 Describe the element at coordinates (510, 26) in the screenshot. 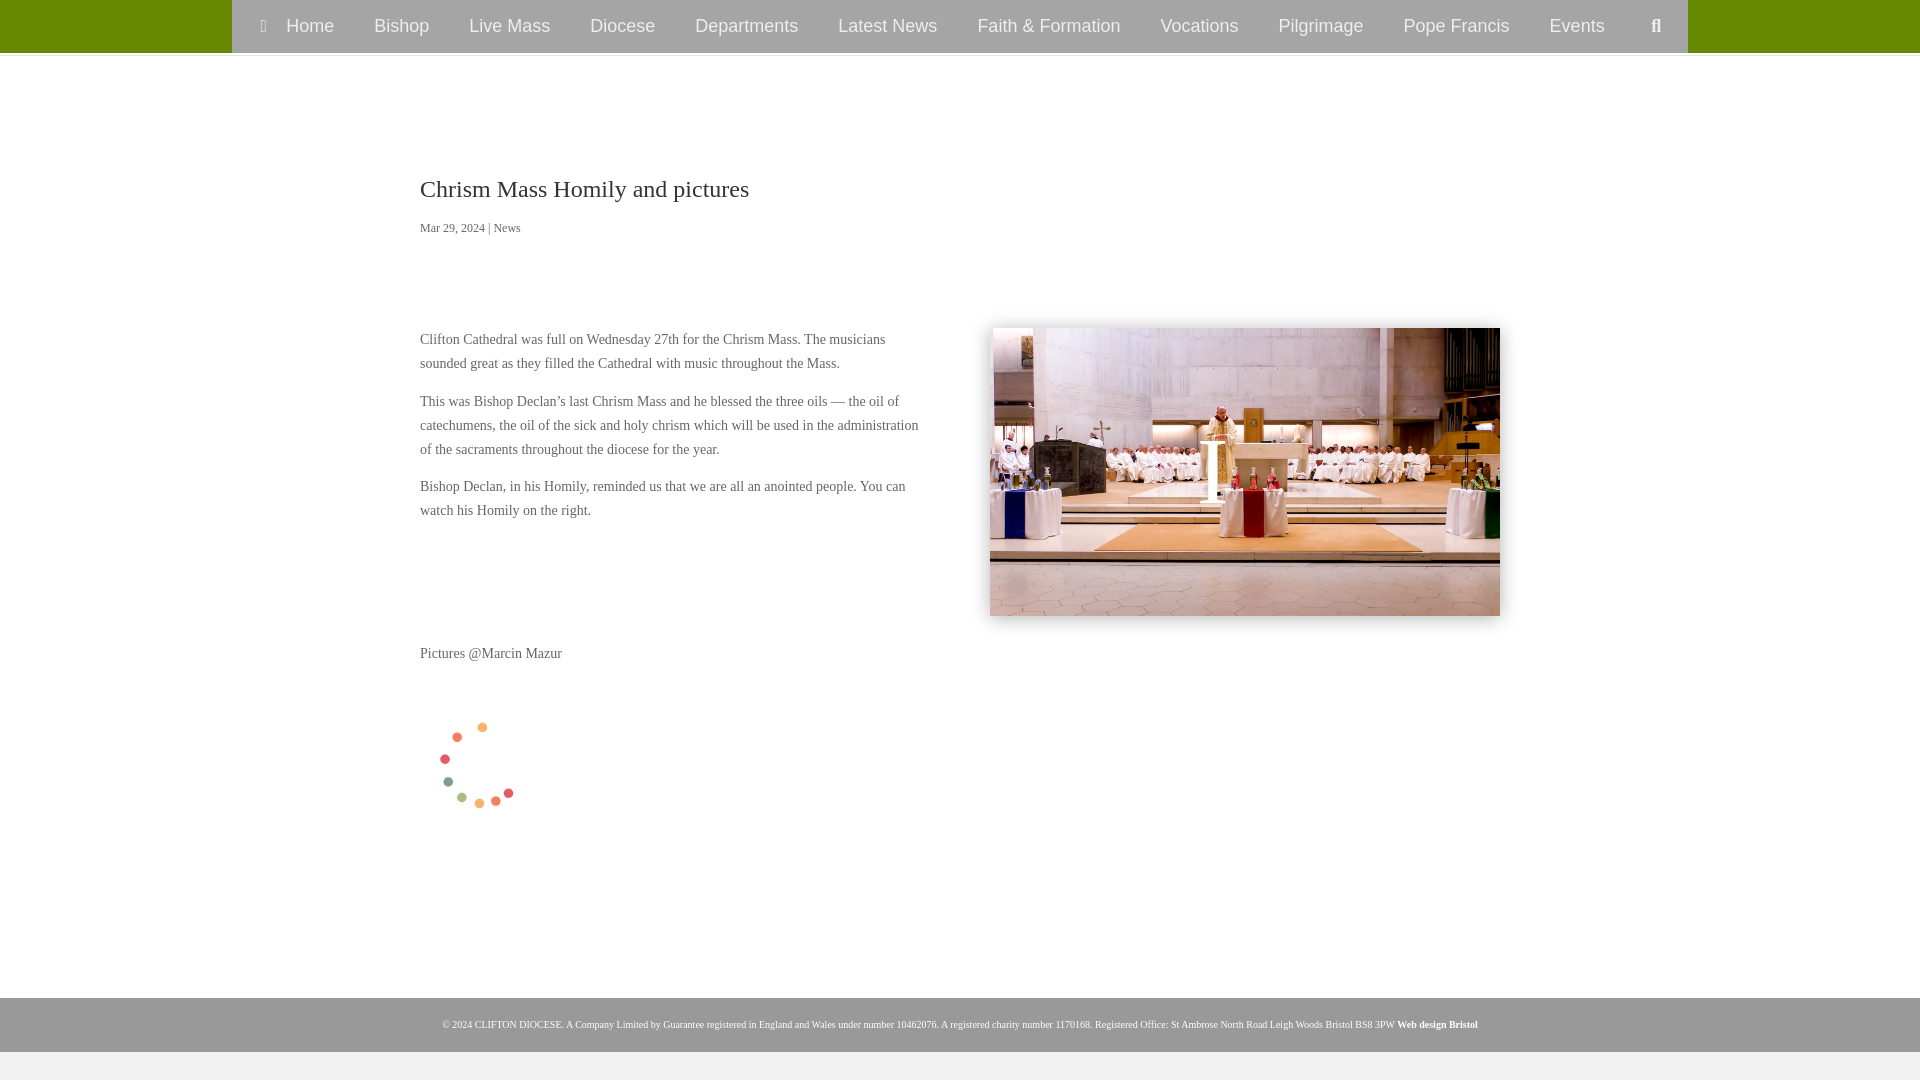

I see `Live Mass` at that location.